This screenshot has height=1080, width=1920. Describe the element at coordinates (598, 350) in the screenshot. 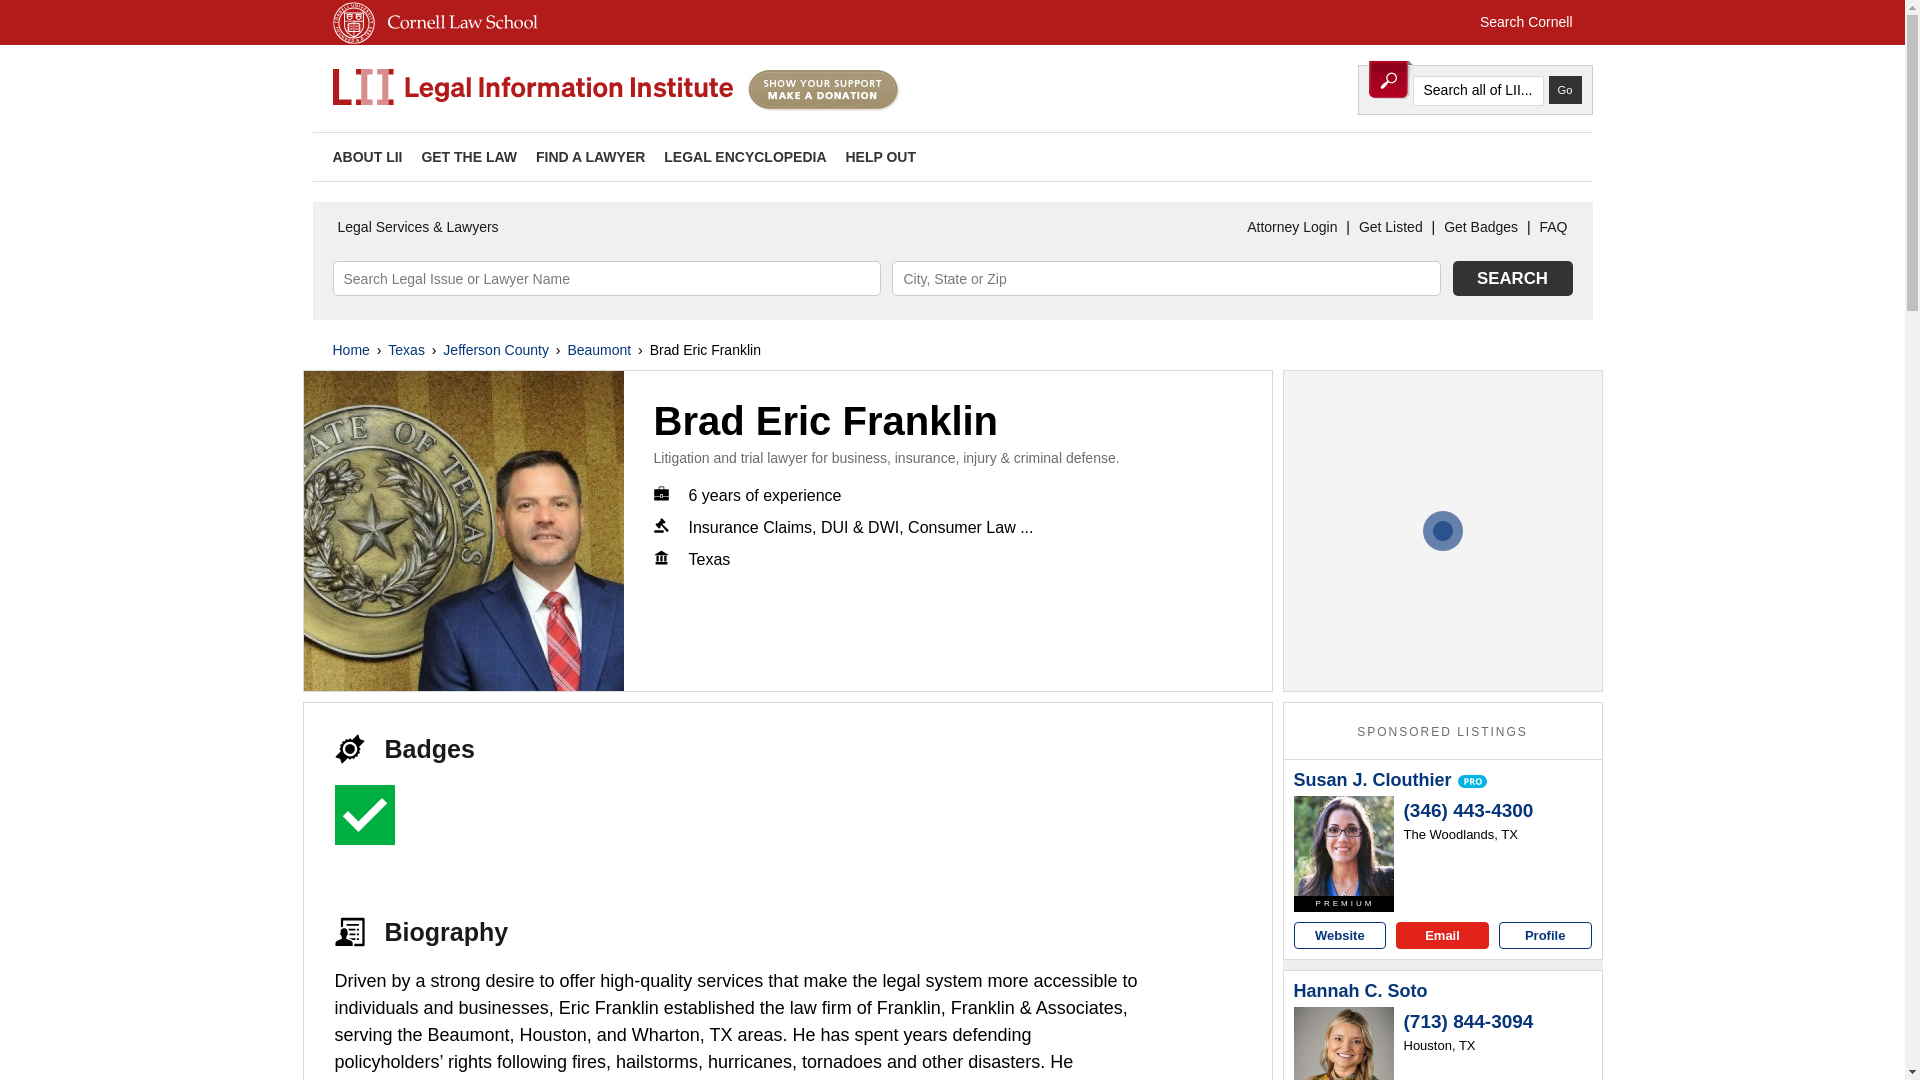

I see `Beaumont` at that location.